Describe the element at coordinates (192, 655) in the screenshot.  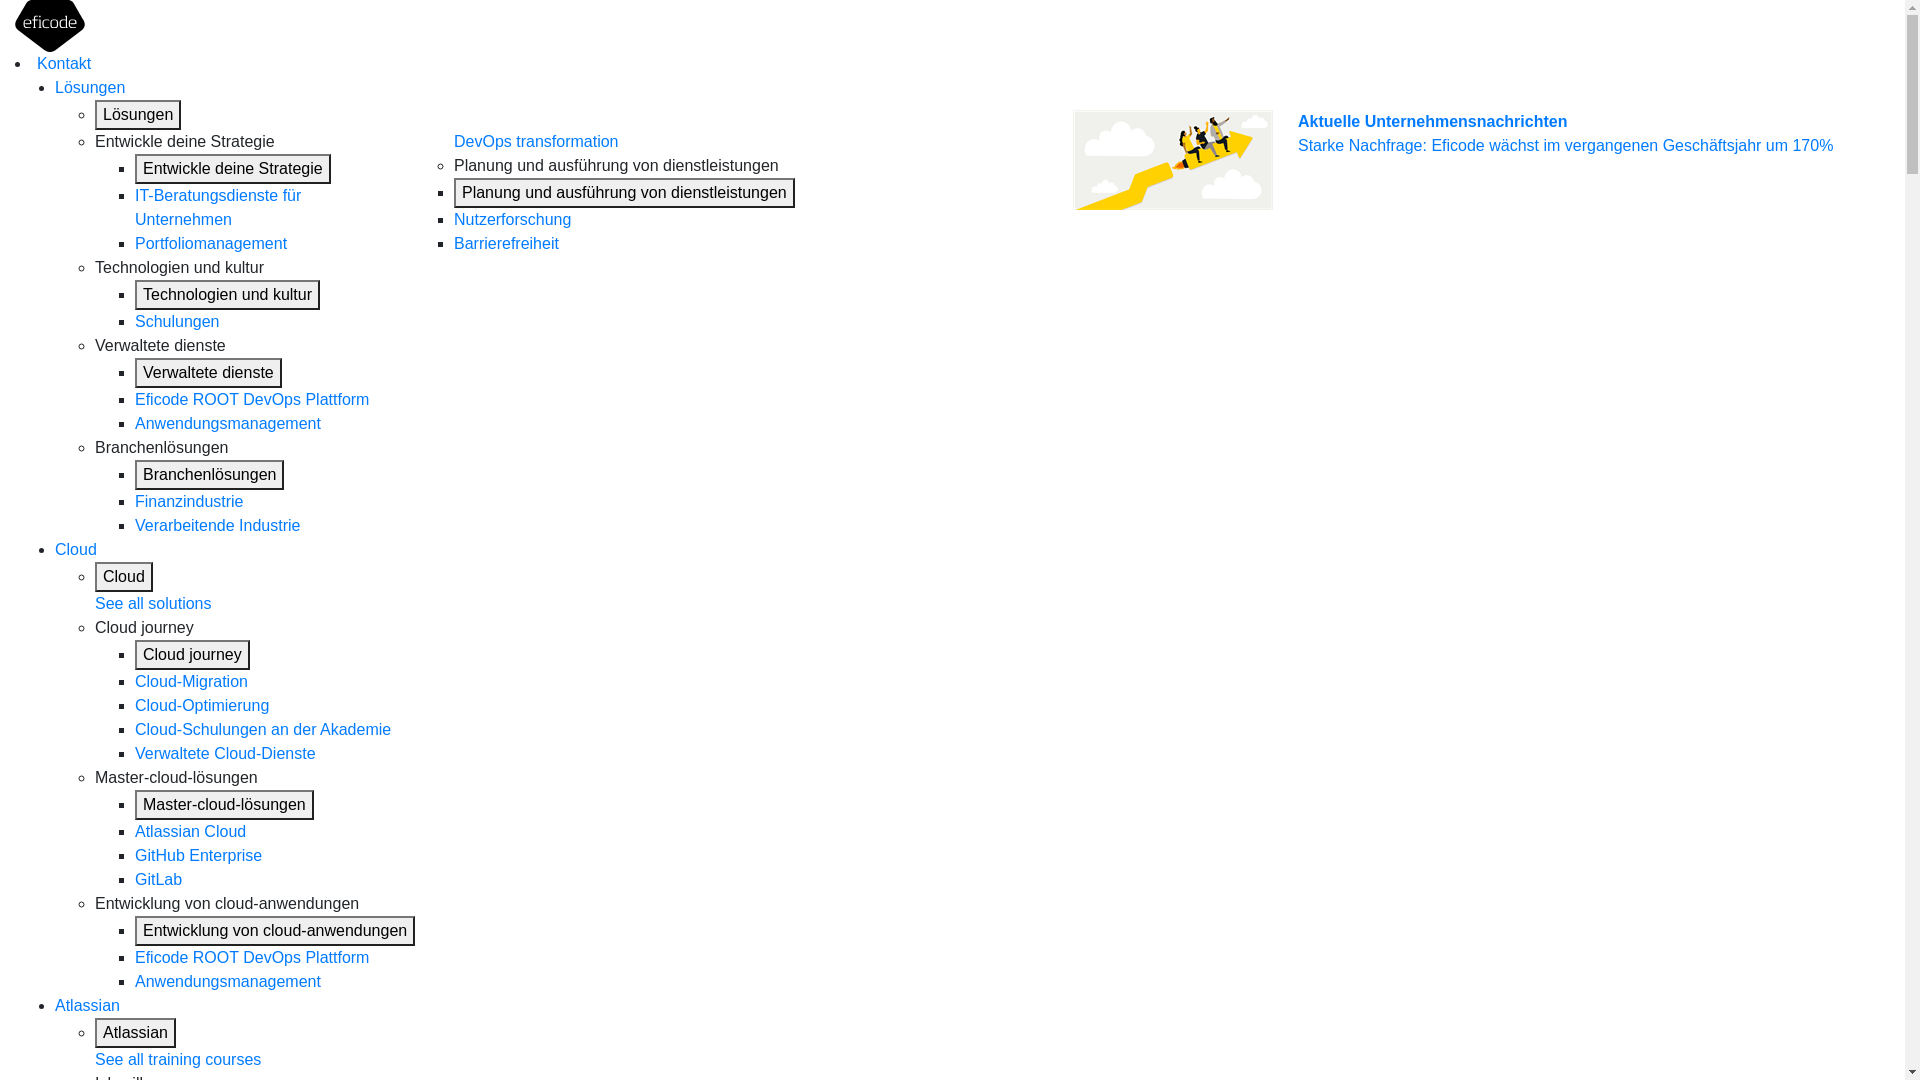
I see `Cloud journey` at that location.